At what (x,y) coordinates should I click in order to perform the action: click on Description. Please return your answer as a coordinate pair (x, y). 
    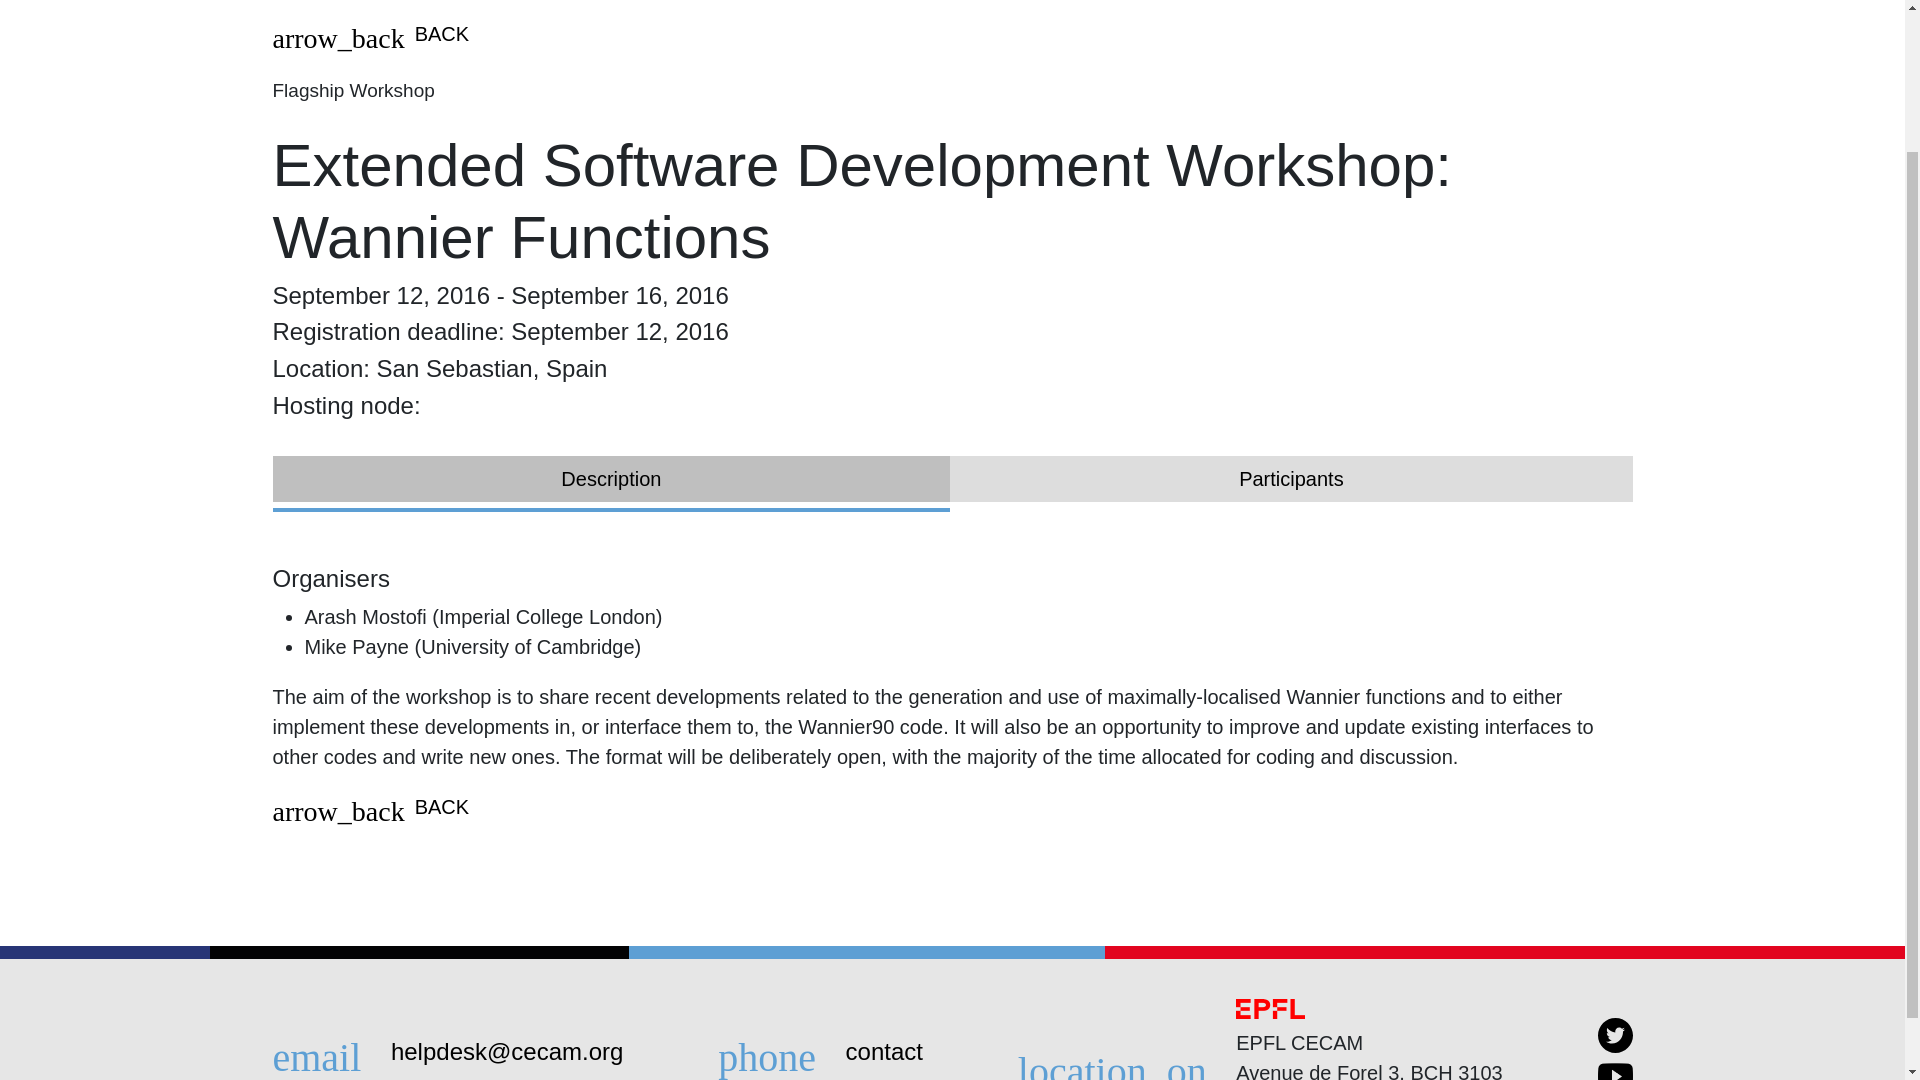
    Looking at the image, I should click on (611, 478).